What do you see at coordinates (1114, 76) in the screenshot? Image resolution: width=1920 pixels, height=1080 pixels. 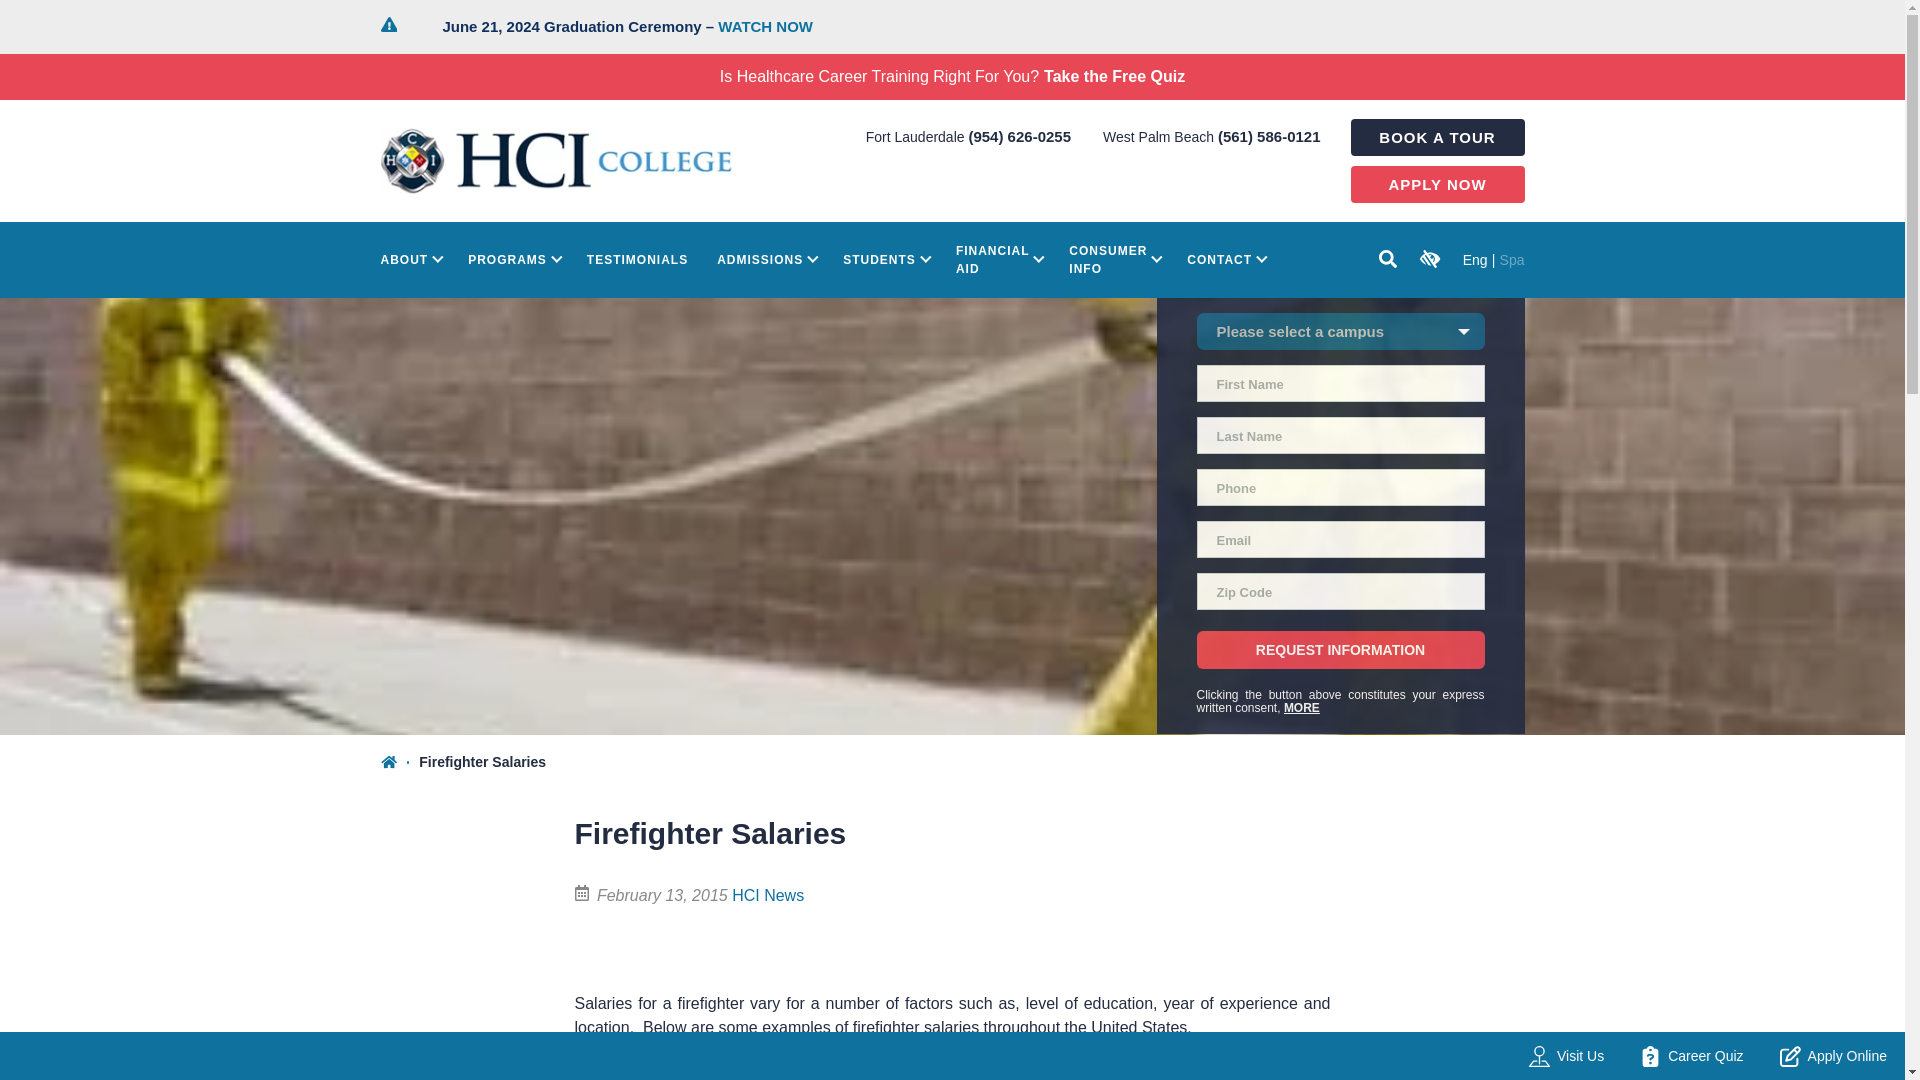 I see `Take the Free Quiz` at bounding box center [1114, 76].